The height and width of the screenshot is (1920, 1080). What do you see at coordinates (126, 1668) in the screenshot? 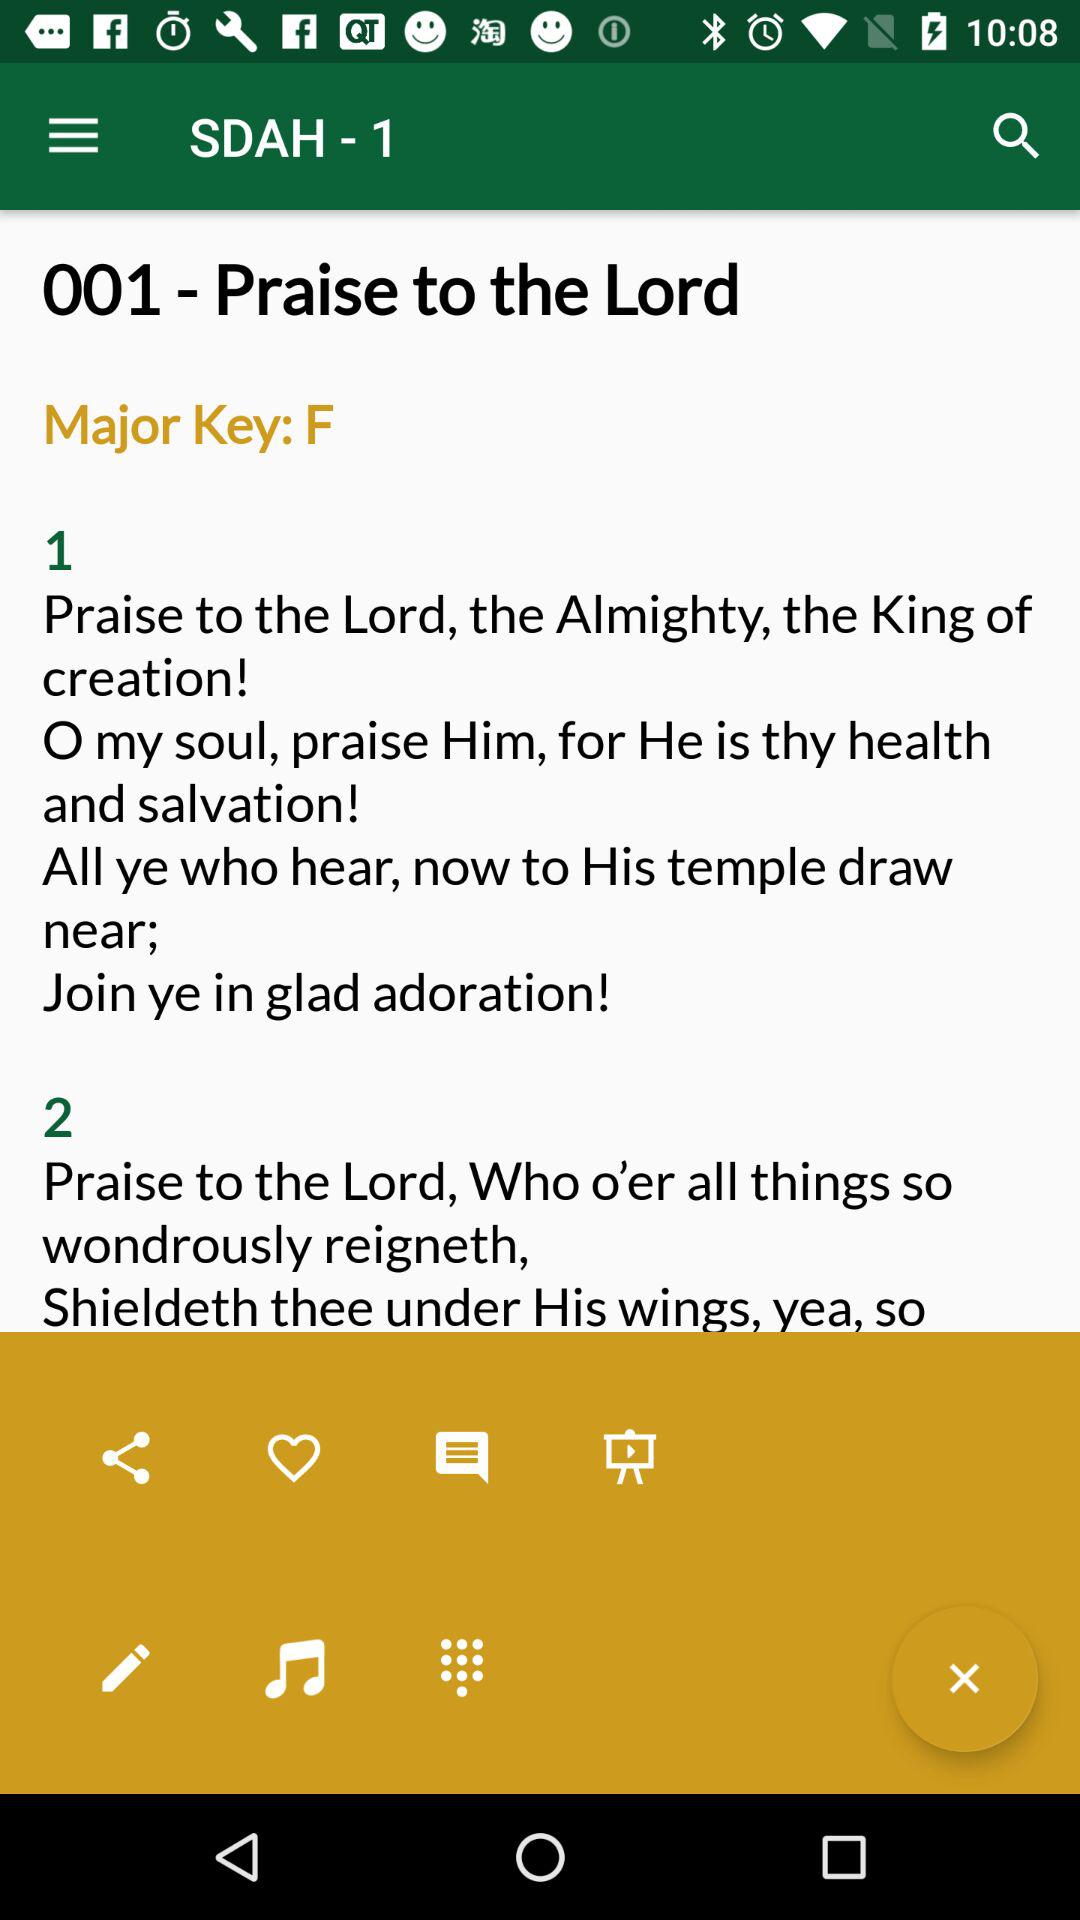
I see `edit lyrics` at bounding box center [126, 1668].